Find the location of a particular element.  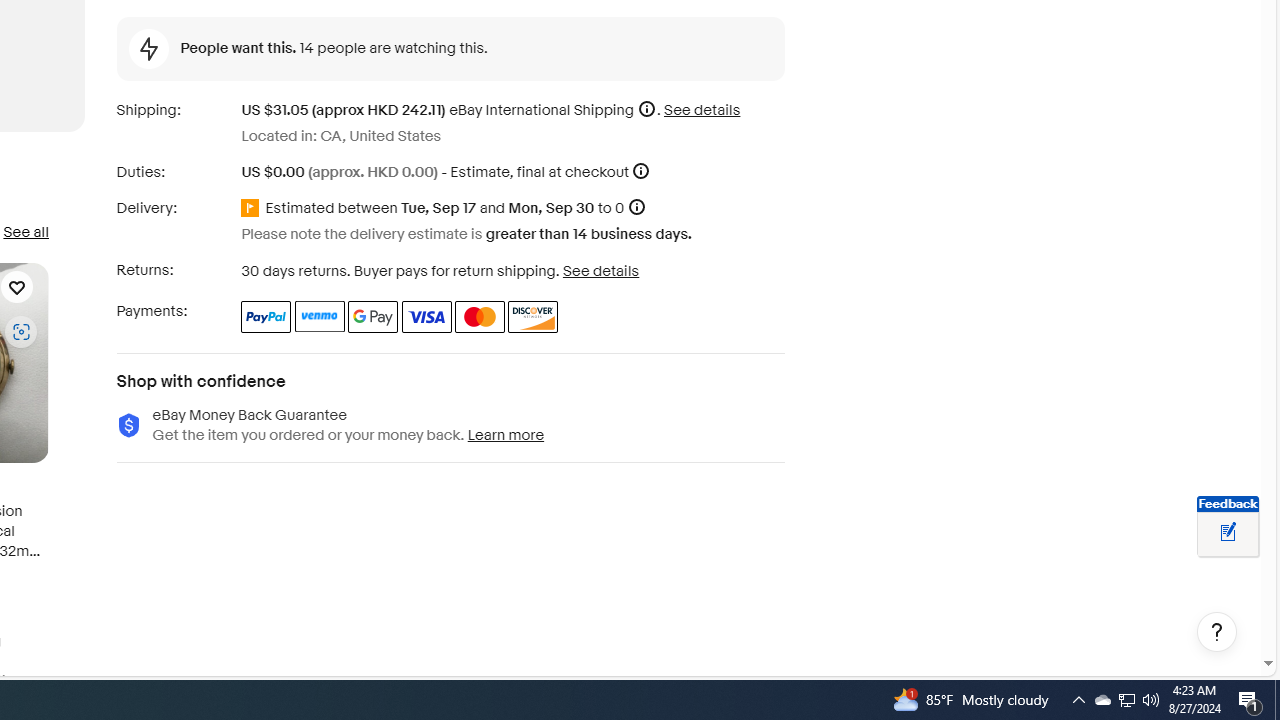

Visa is located at coordinates (426, 316).